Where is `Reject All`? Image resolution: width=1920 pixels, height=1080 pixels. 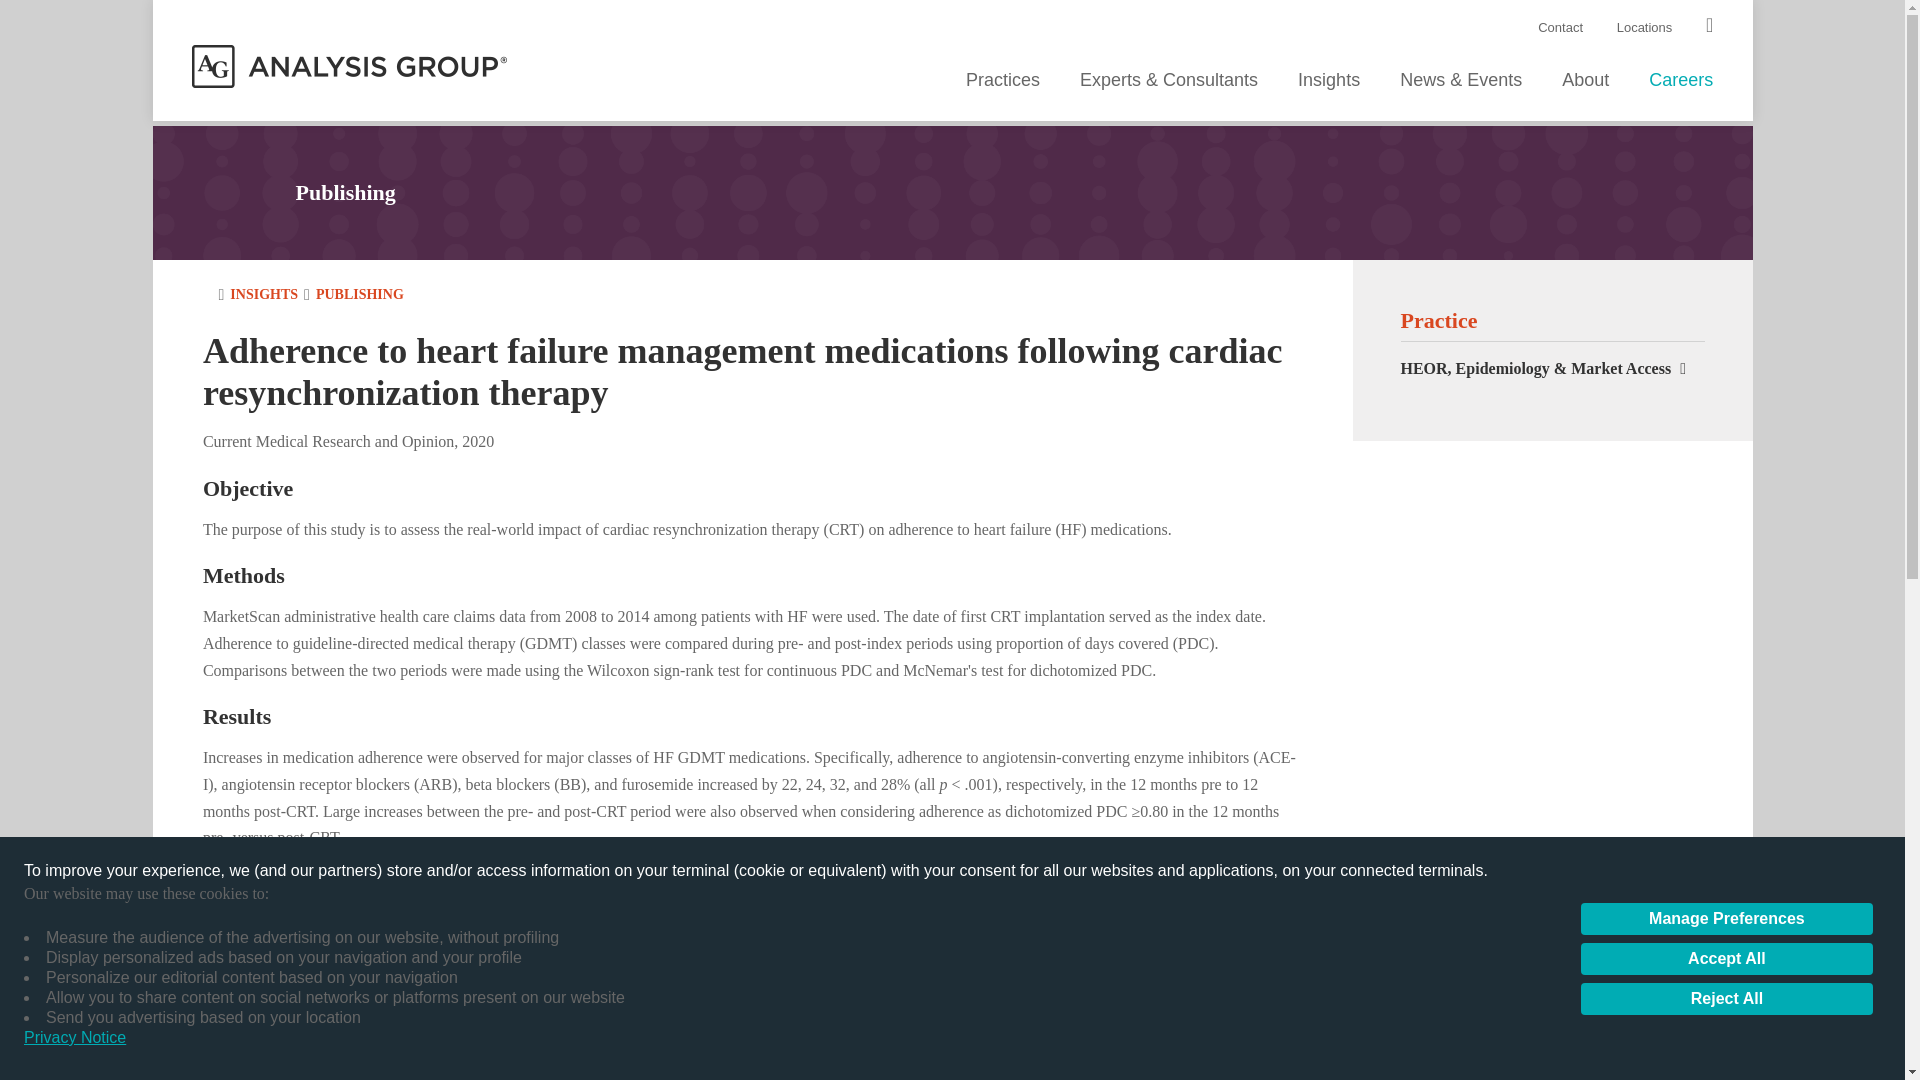 Reject All is located at coordinates (1726, 998).